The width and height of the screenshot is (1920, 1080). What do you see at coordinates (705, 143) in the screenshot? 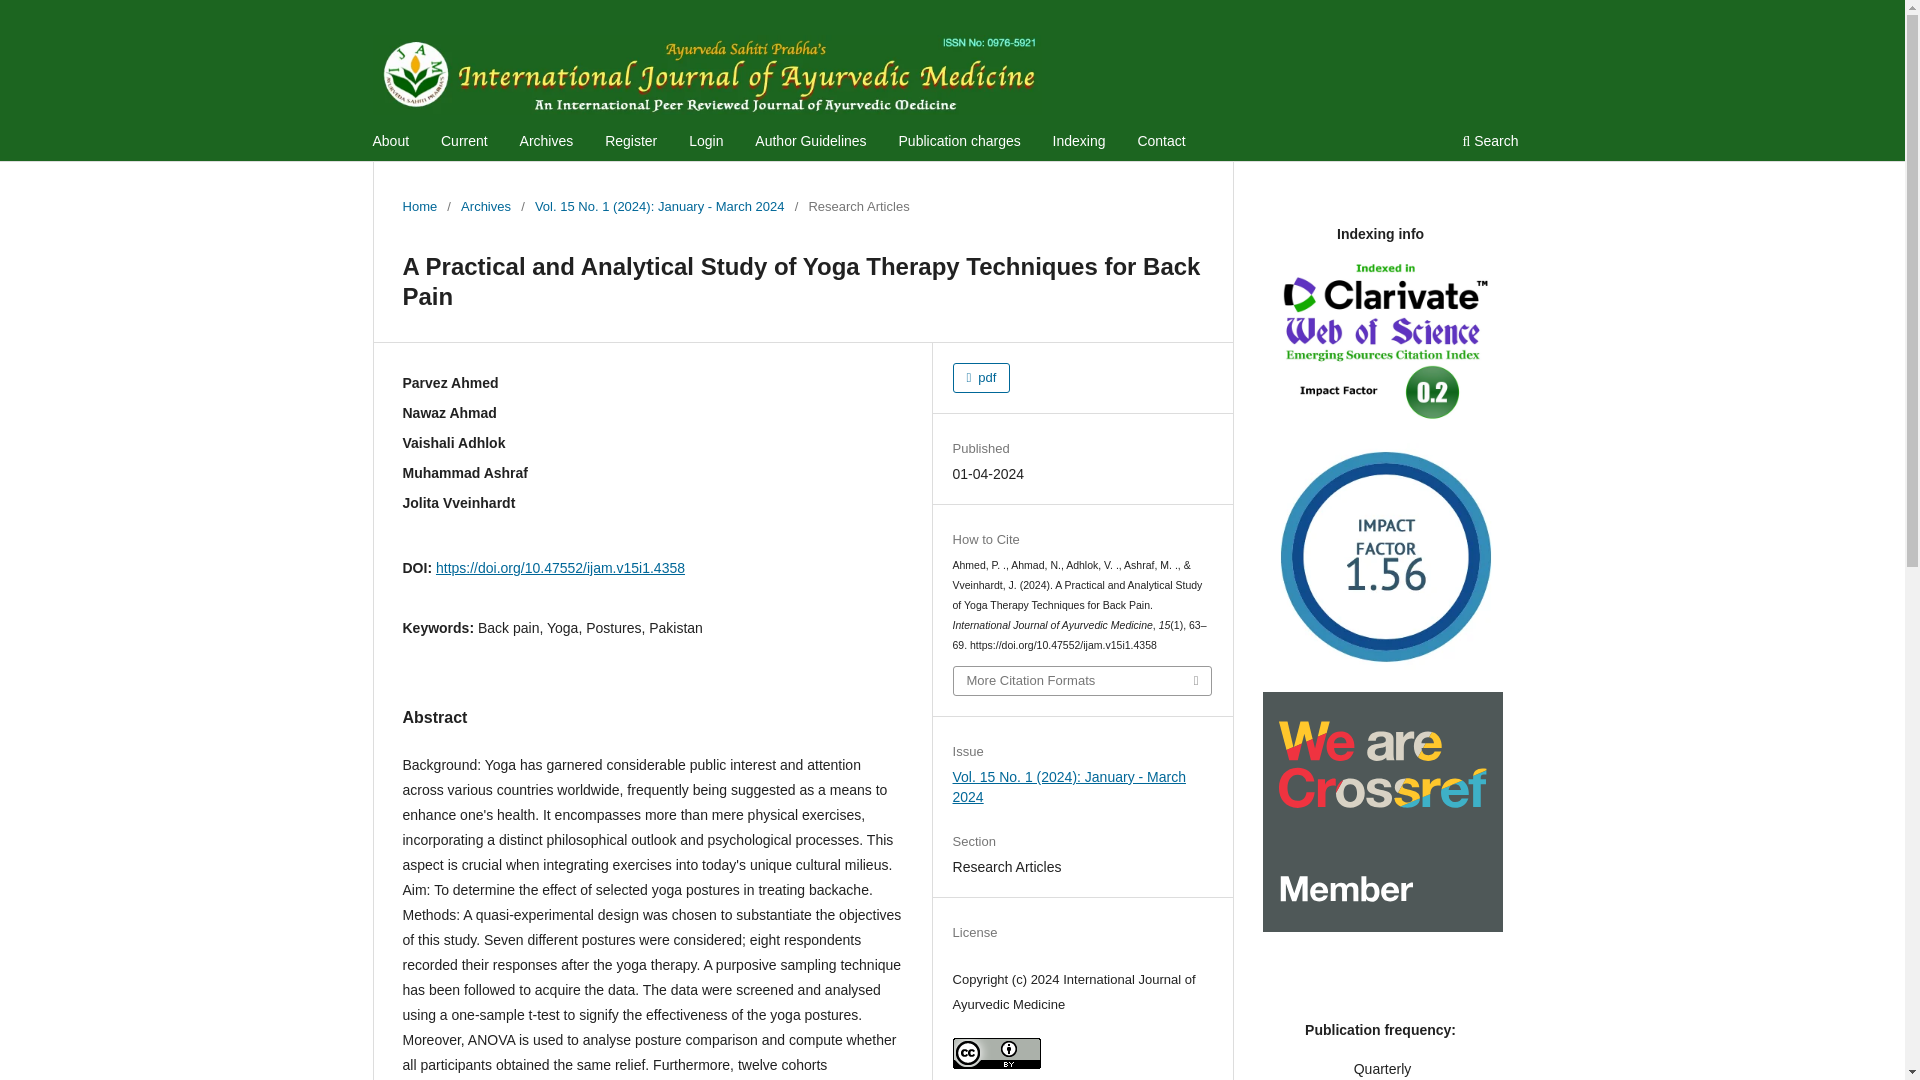
I see `Login` at bounding box center [705, 143].